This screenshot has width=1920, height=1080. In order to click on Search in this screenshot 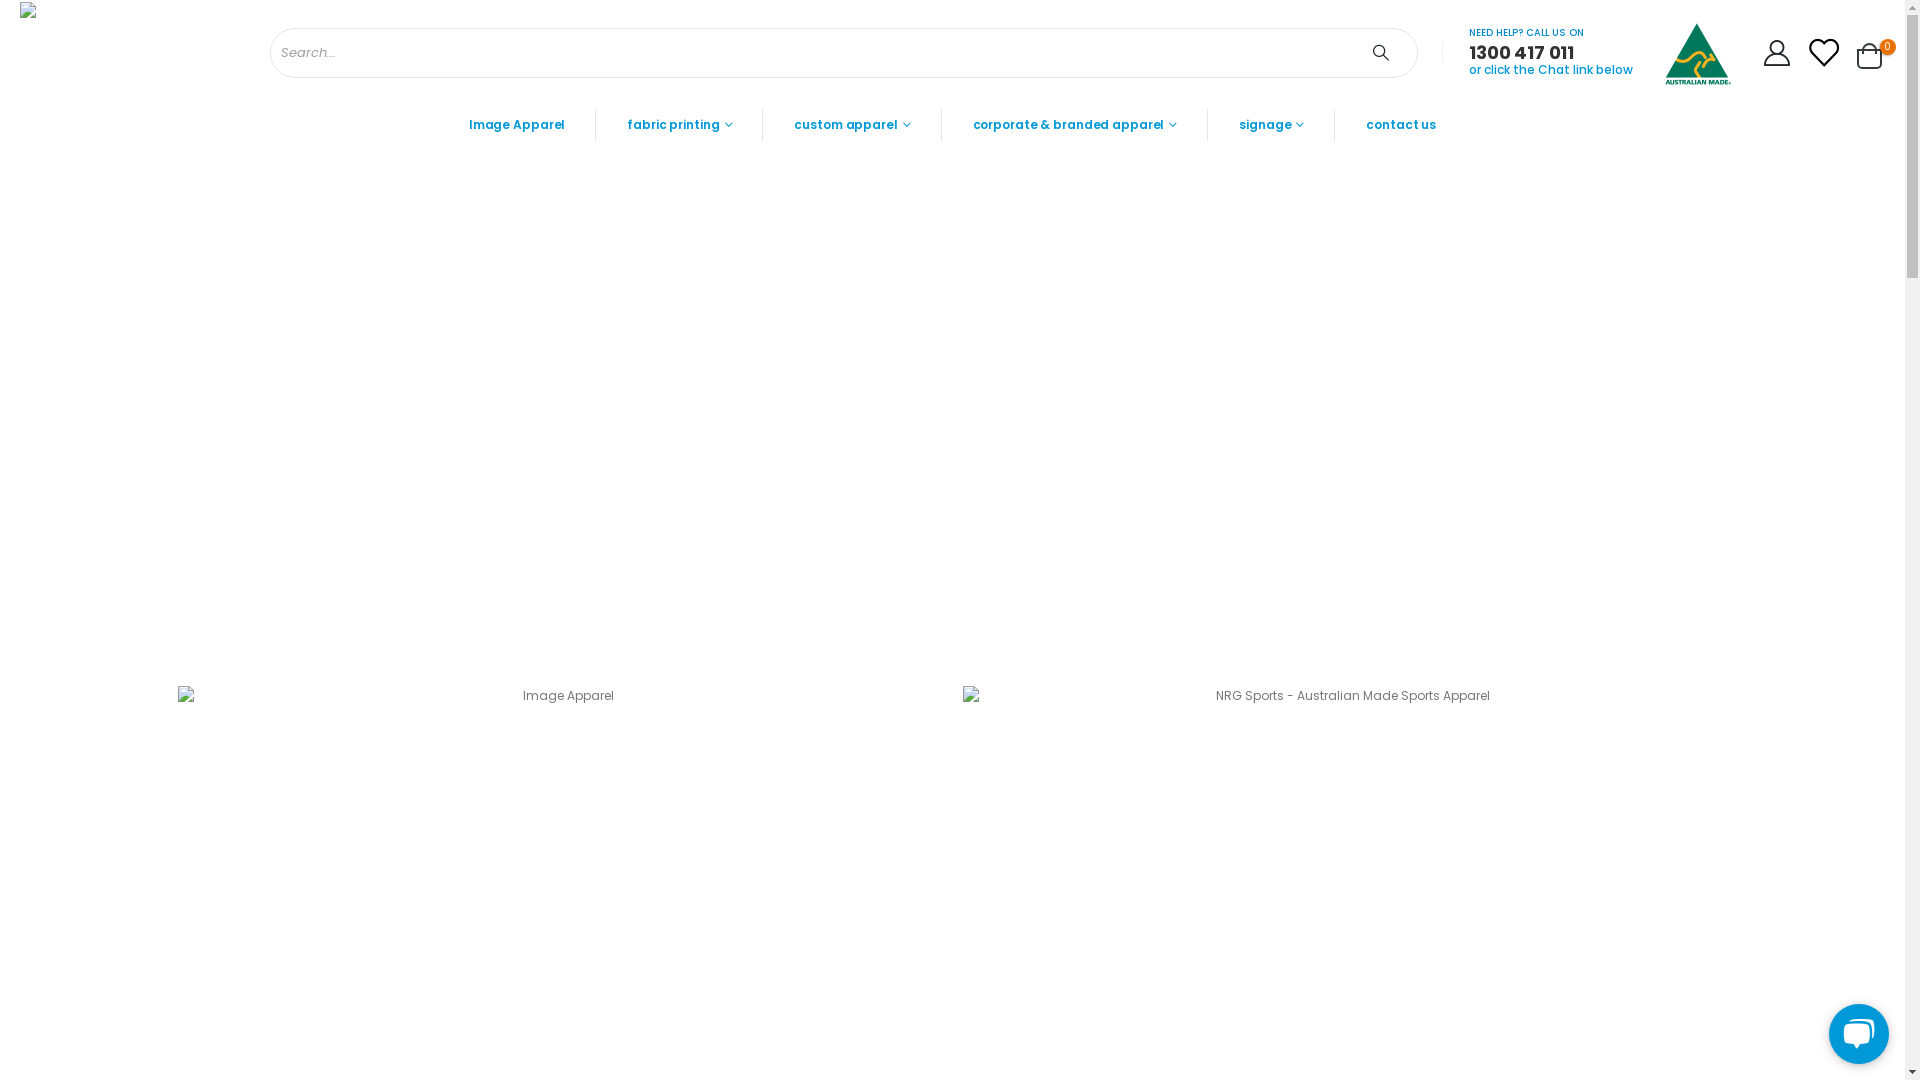, I will do `click(1385, 53)`.